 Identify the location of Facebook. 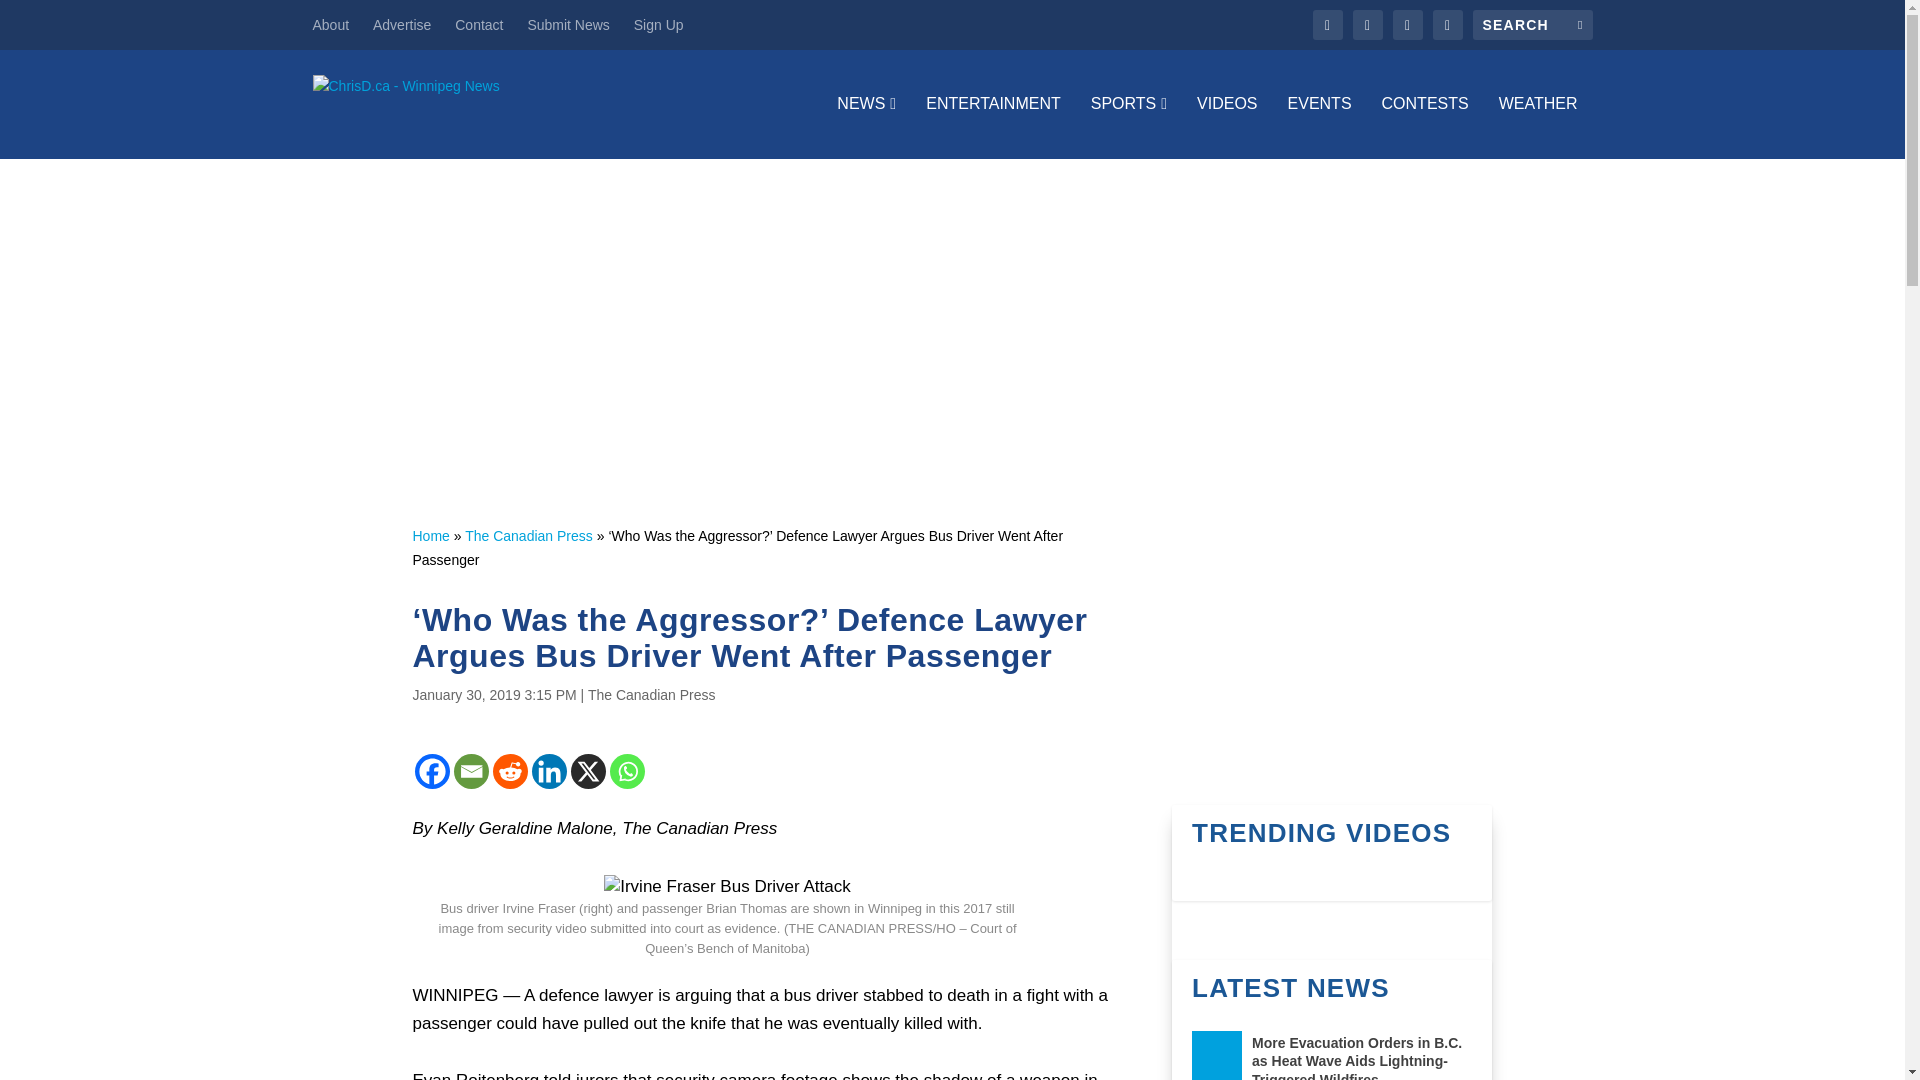
(432, 771).